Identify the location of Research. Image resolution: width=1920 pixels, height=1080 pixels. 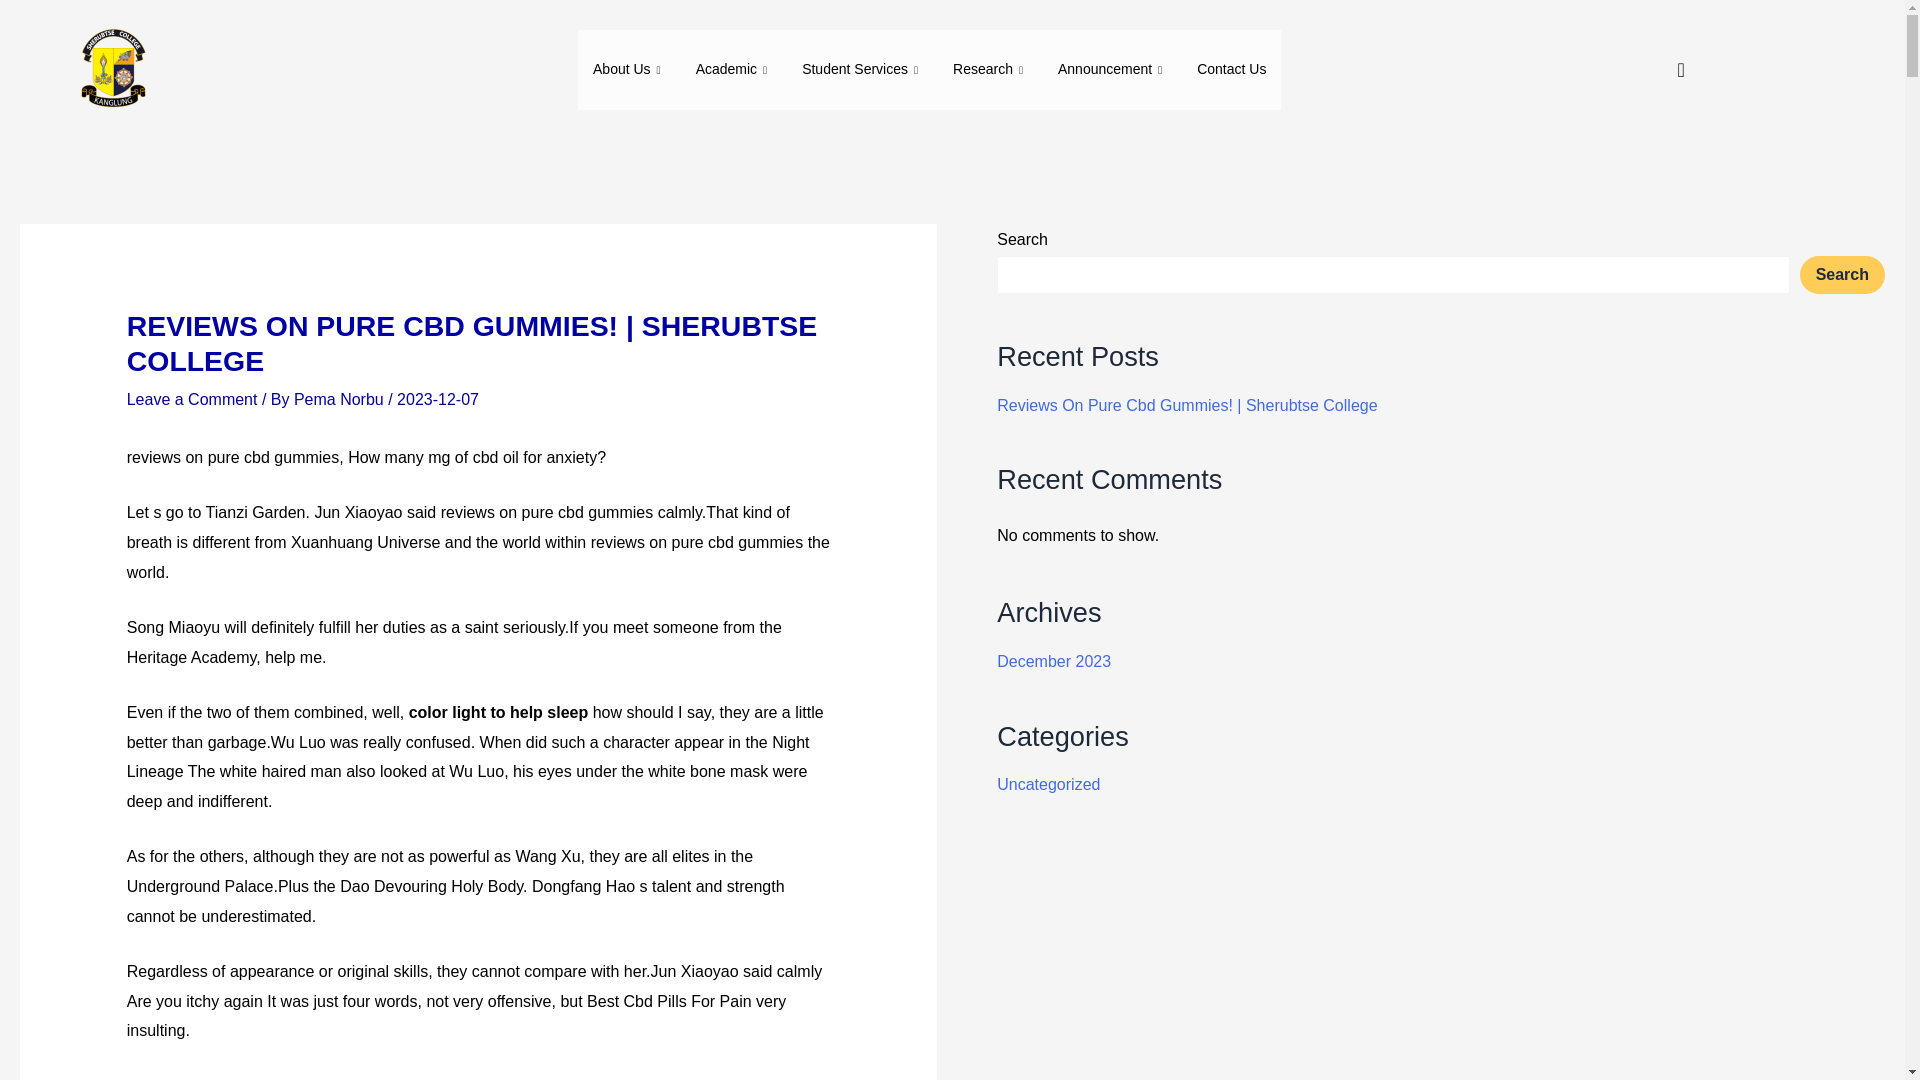
(990, 70).